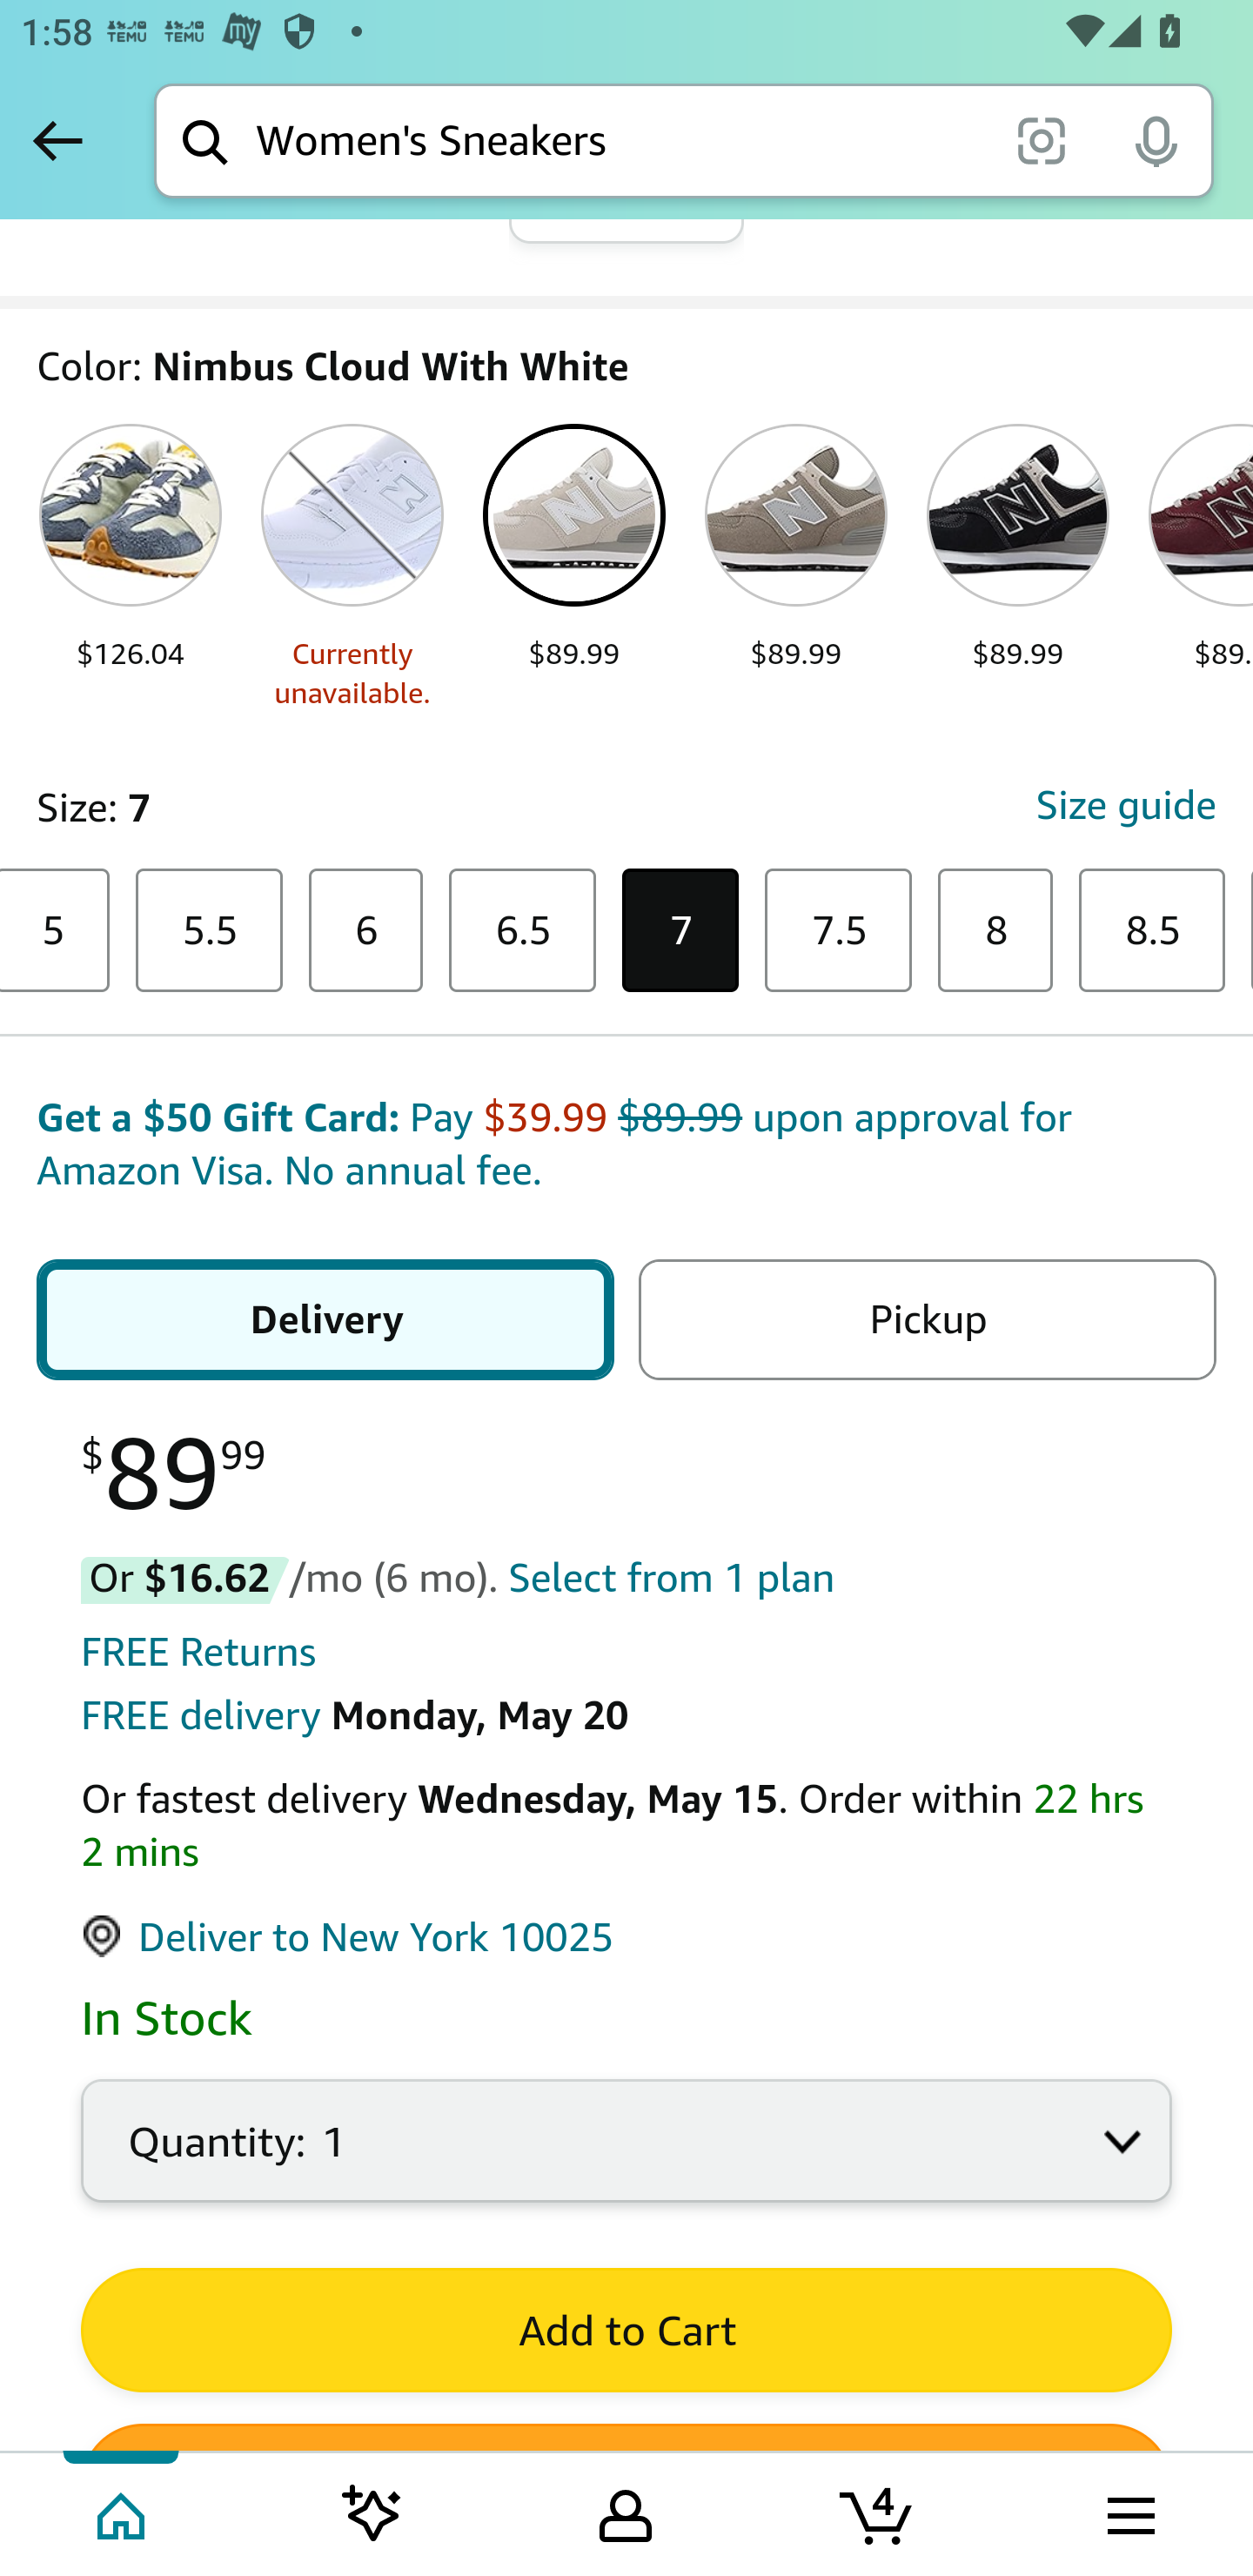  What do you see at coordinates (208, 932) in the screenshot?
I see `5.5` at bounding box center [208, 932].